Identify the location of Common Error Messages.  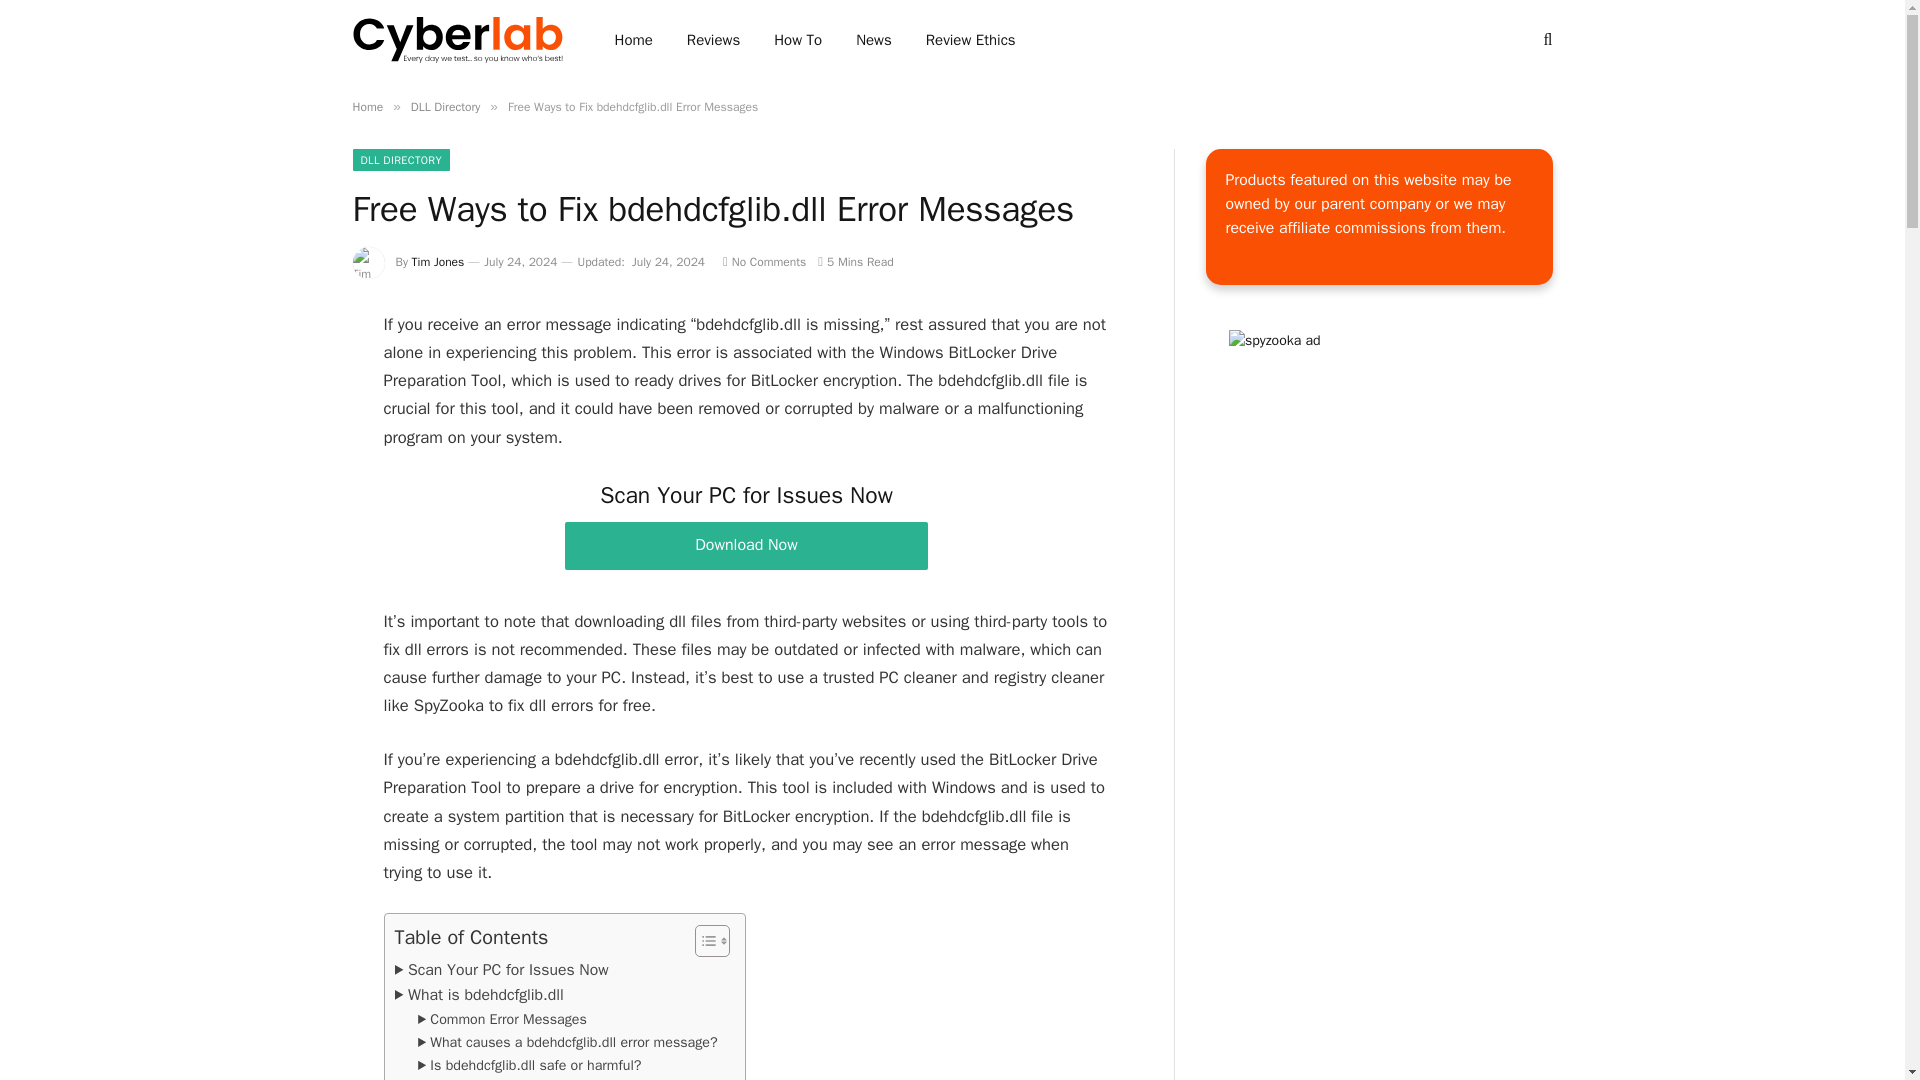
(502, 1019).